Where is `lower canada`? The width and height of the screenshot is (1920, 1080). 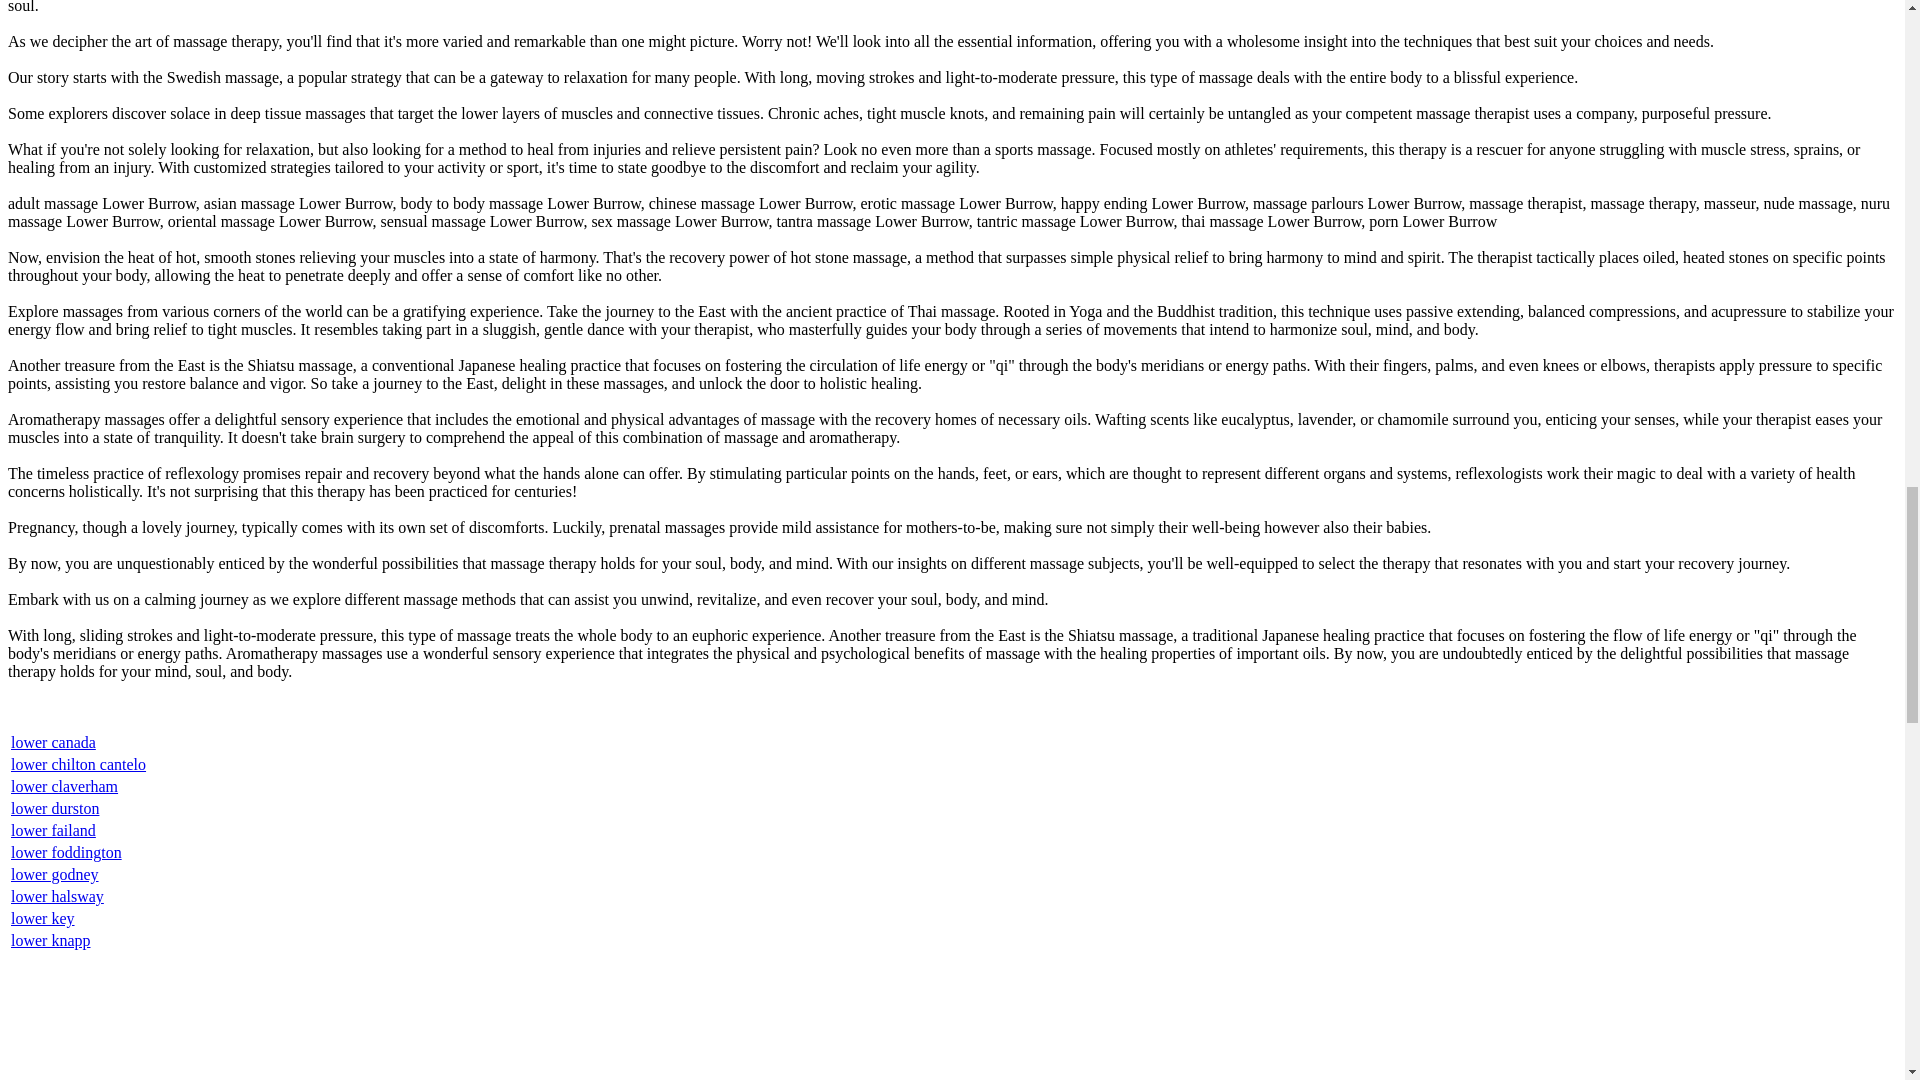
lower canada is located at coordinates (54, 742).